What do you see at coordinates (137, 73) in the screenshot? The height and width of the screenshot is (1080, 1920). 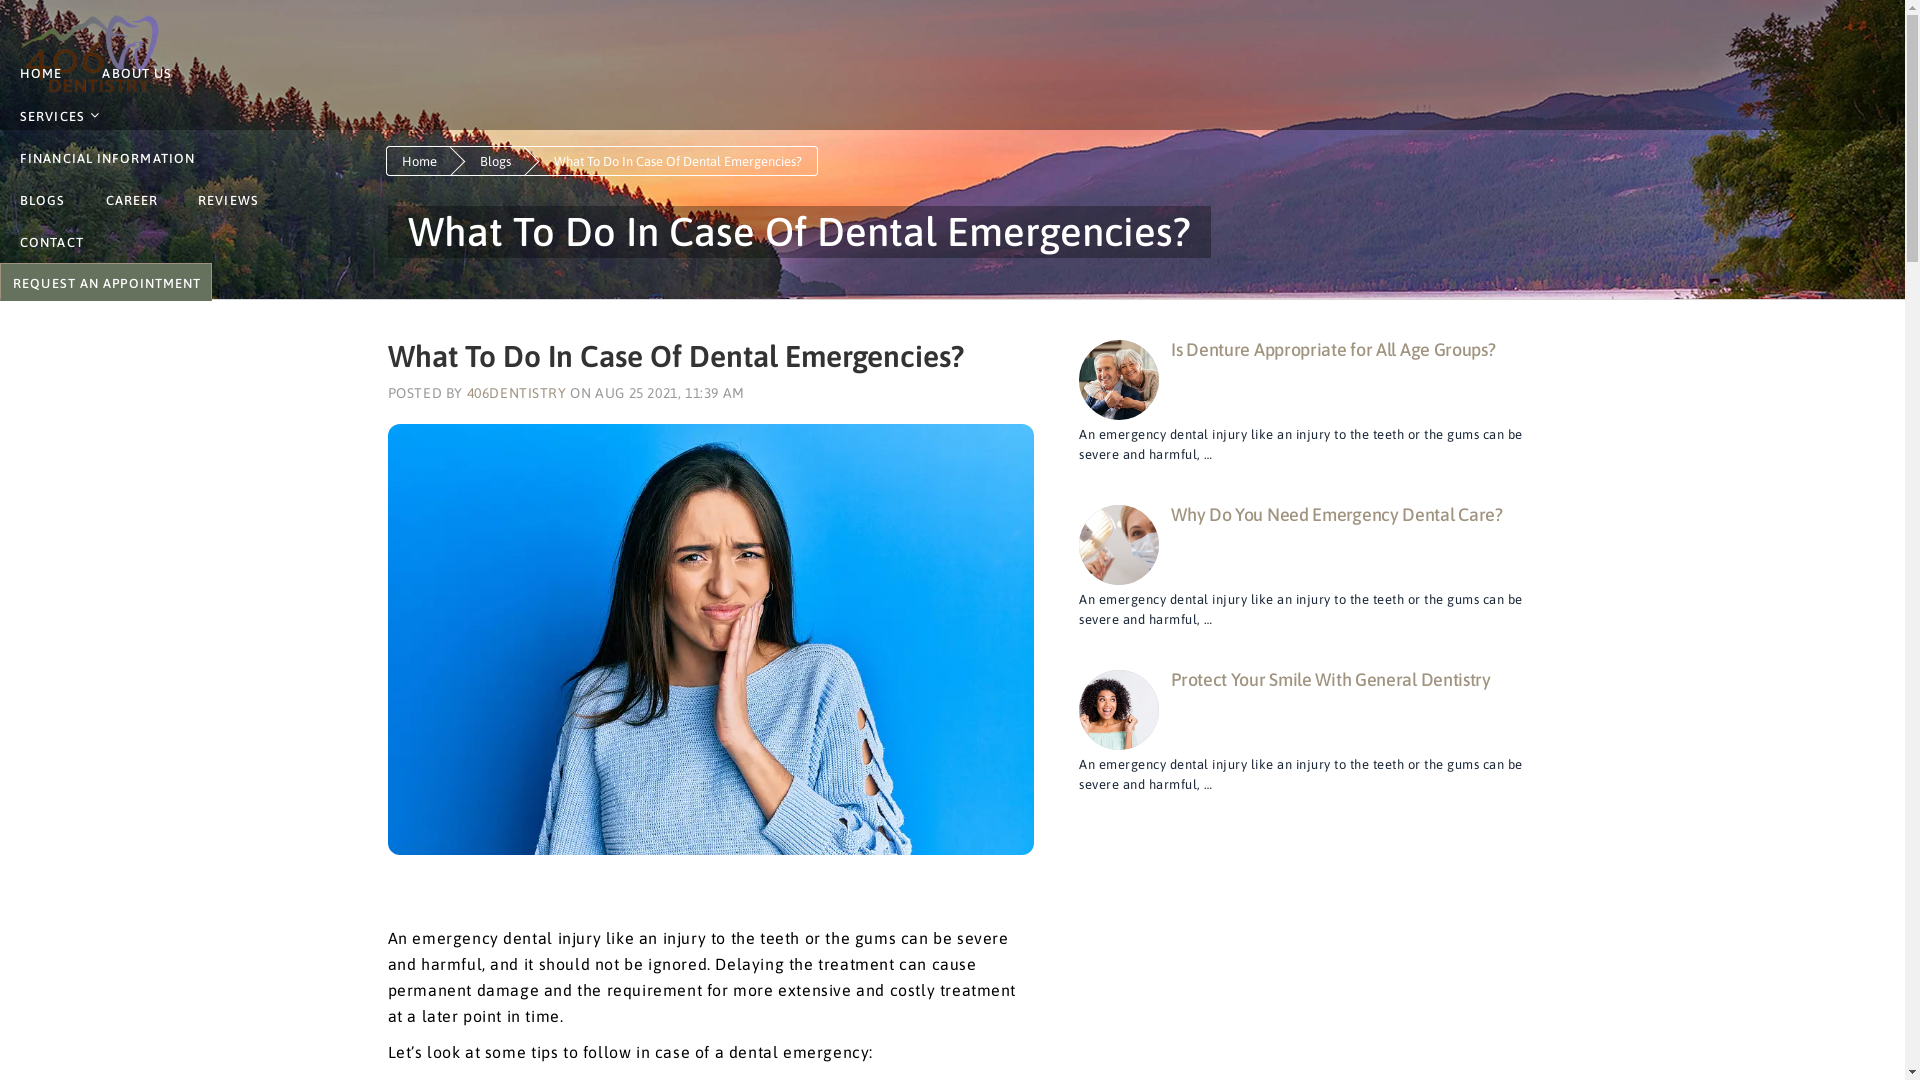 I see `ABOUT US` at bounding box center [137, 73].